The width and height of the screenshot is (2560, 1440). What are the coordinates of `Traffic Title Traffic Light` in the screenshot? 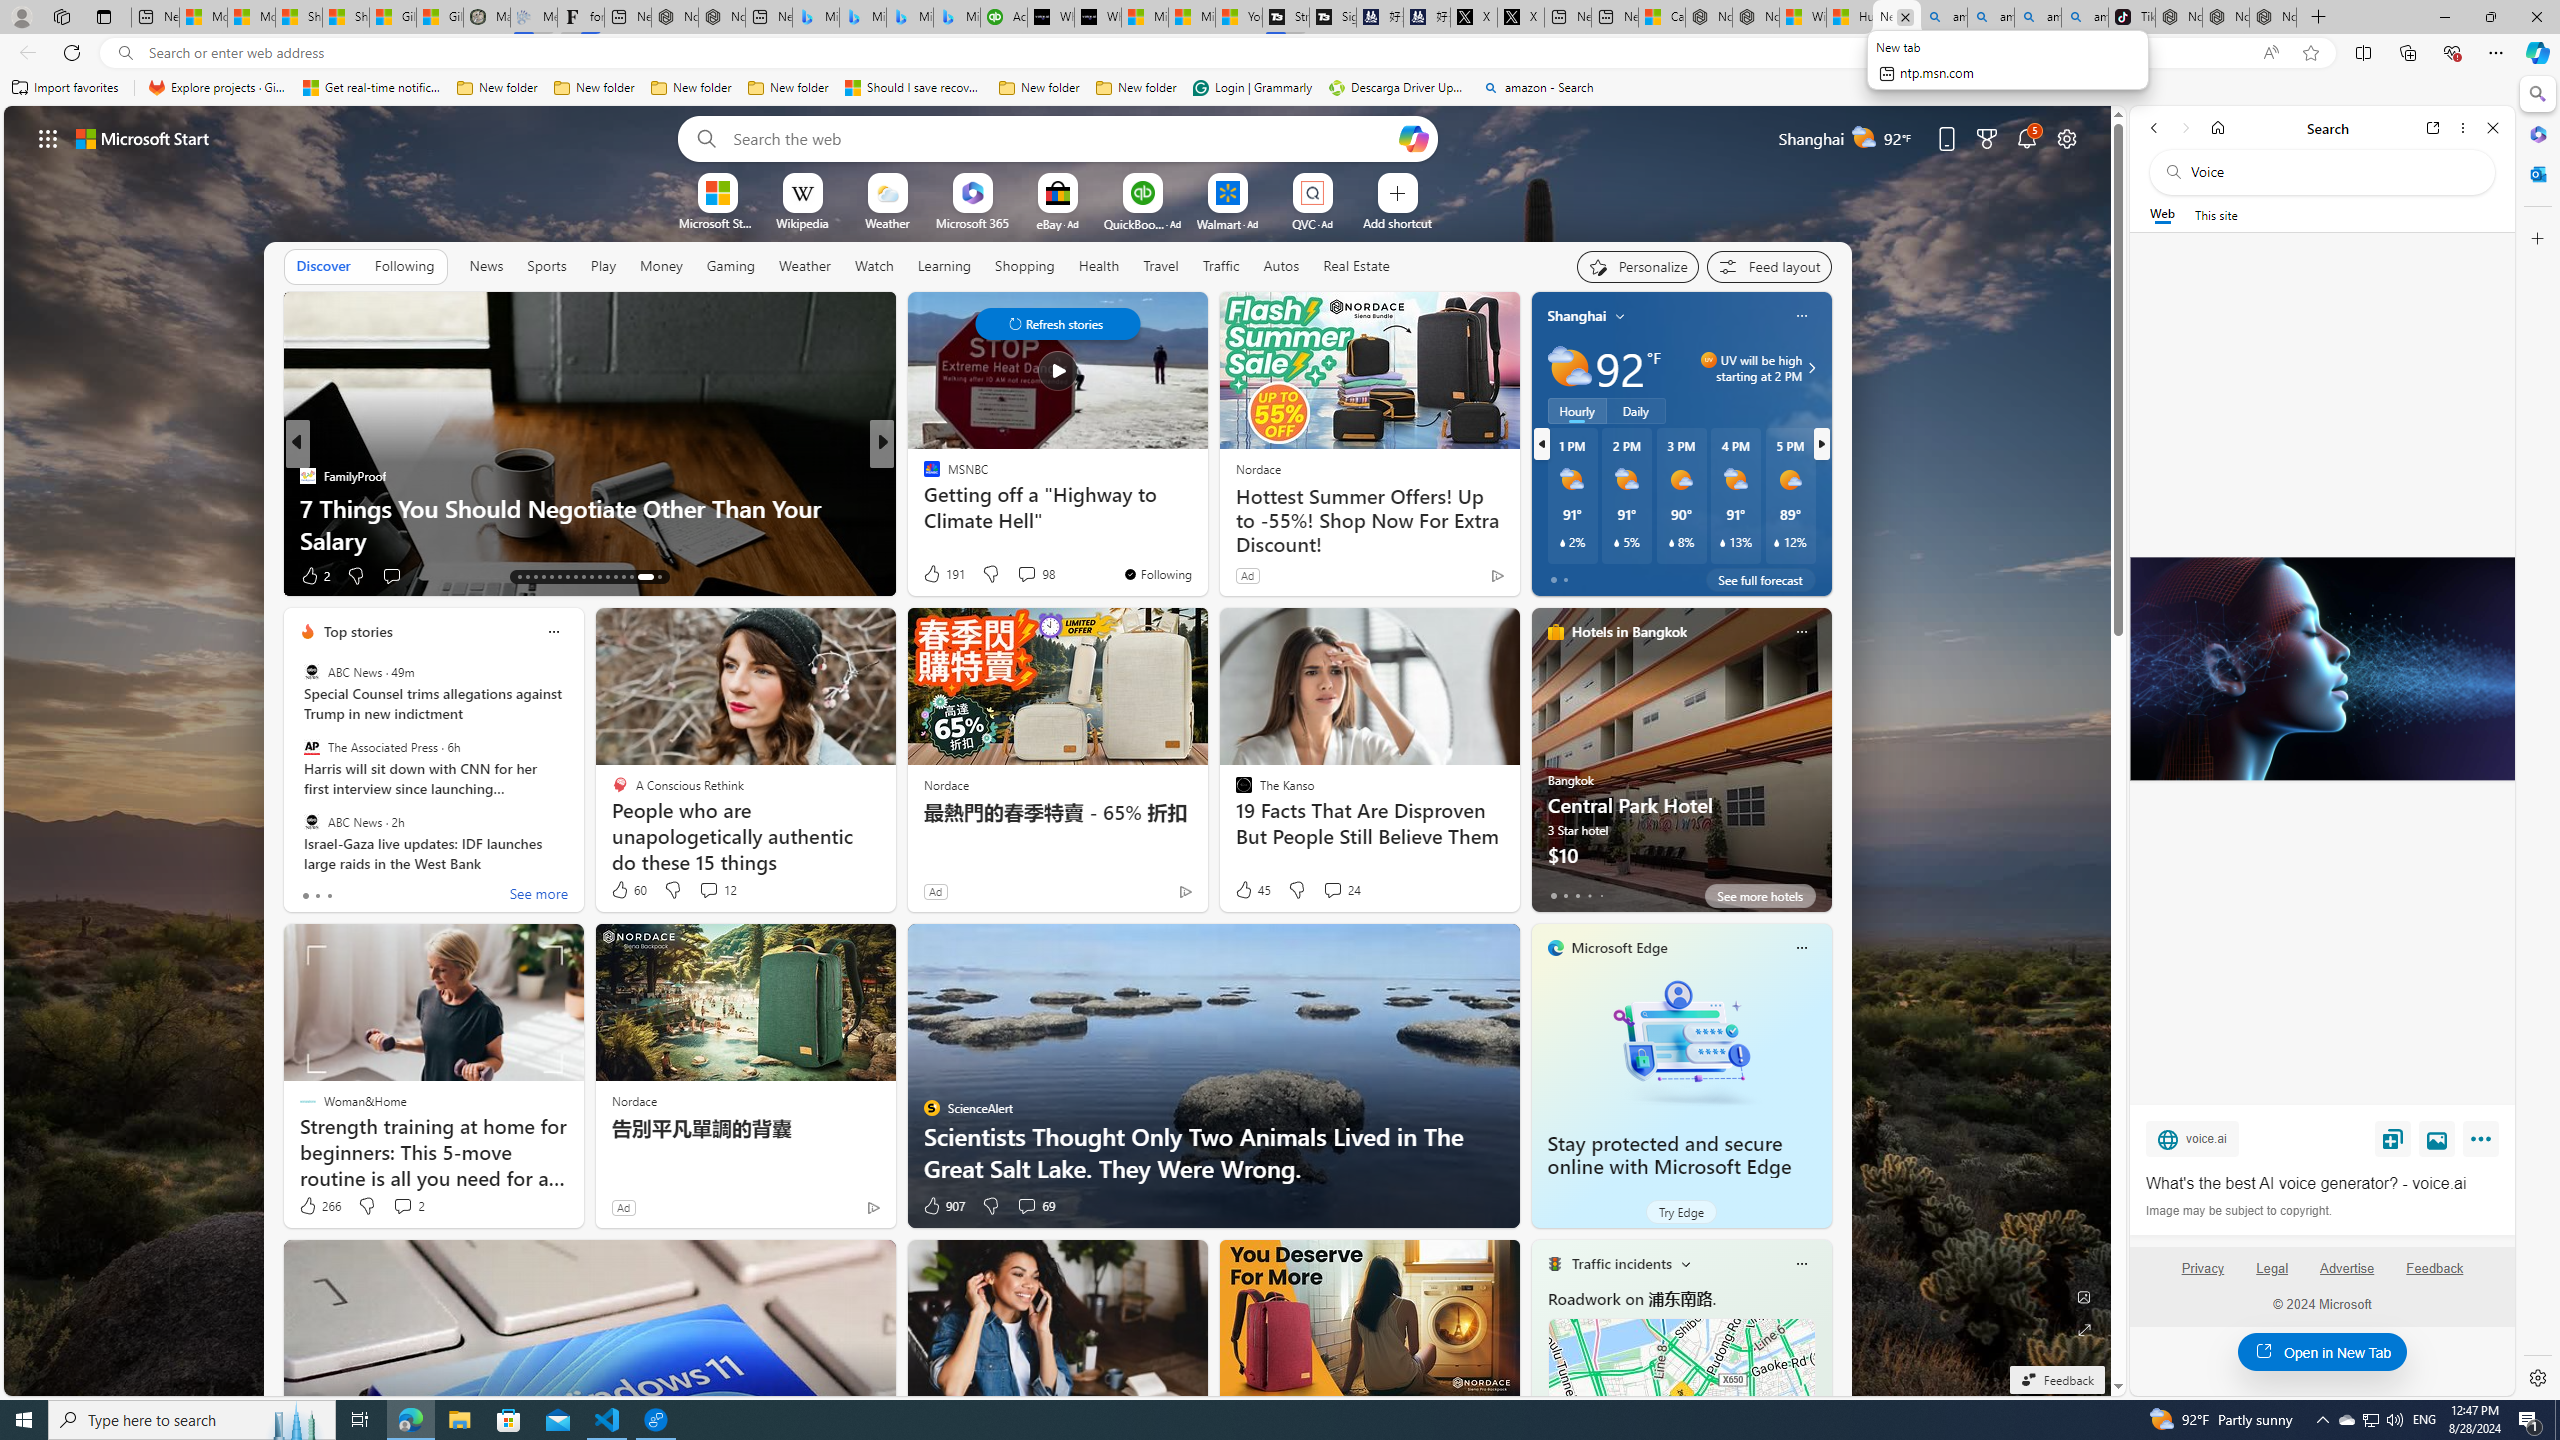 It's located at (1554, 1263).